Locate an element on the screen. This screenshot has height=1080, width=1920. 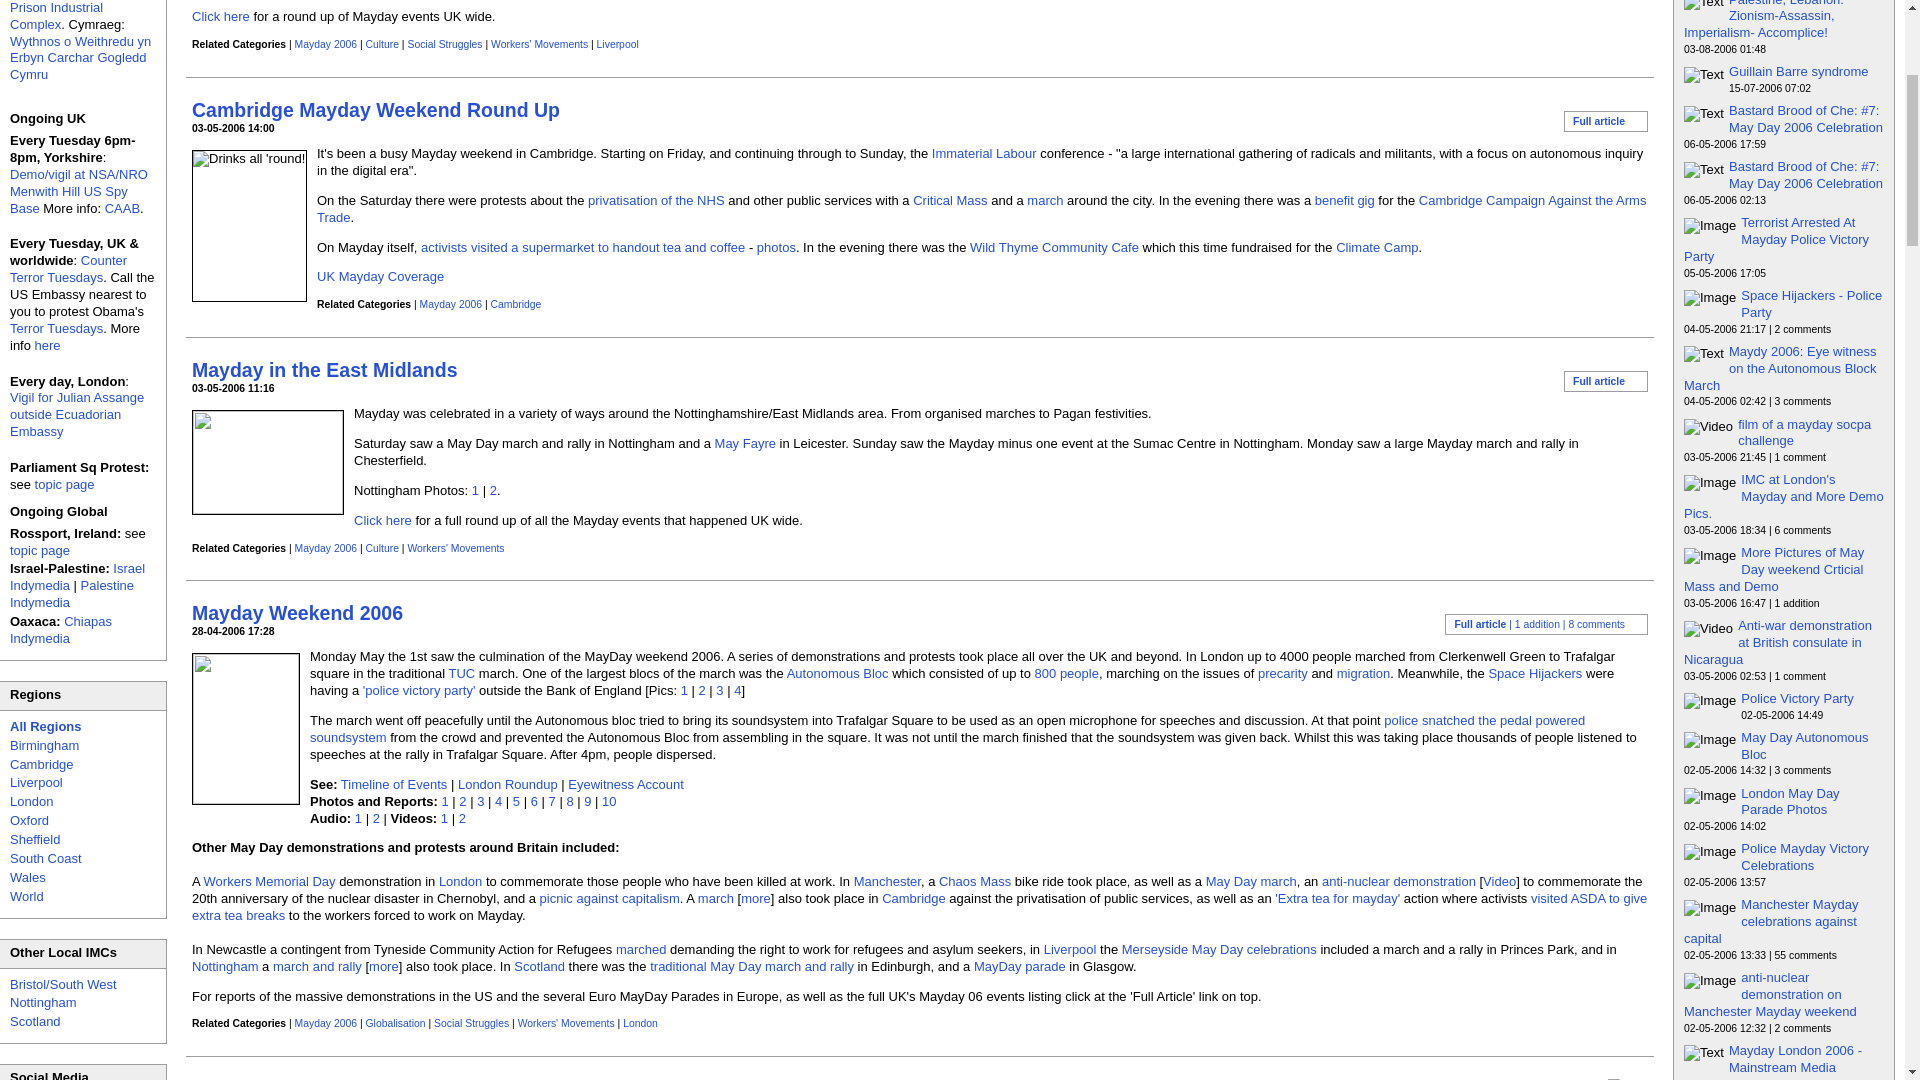
benefit gig is located at coordinates (1344, 200).